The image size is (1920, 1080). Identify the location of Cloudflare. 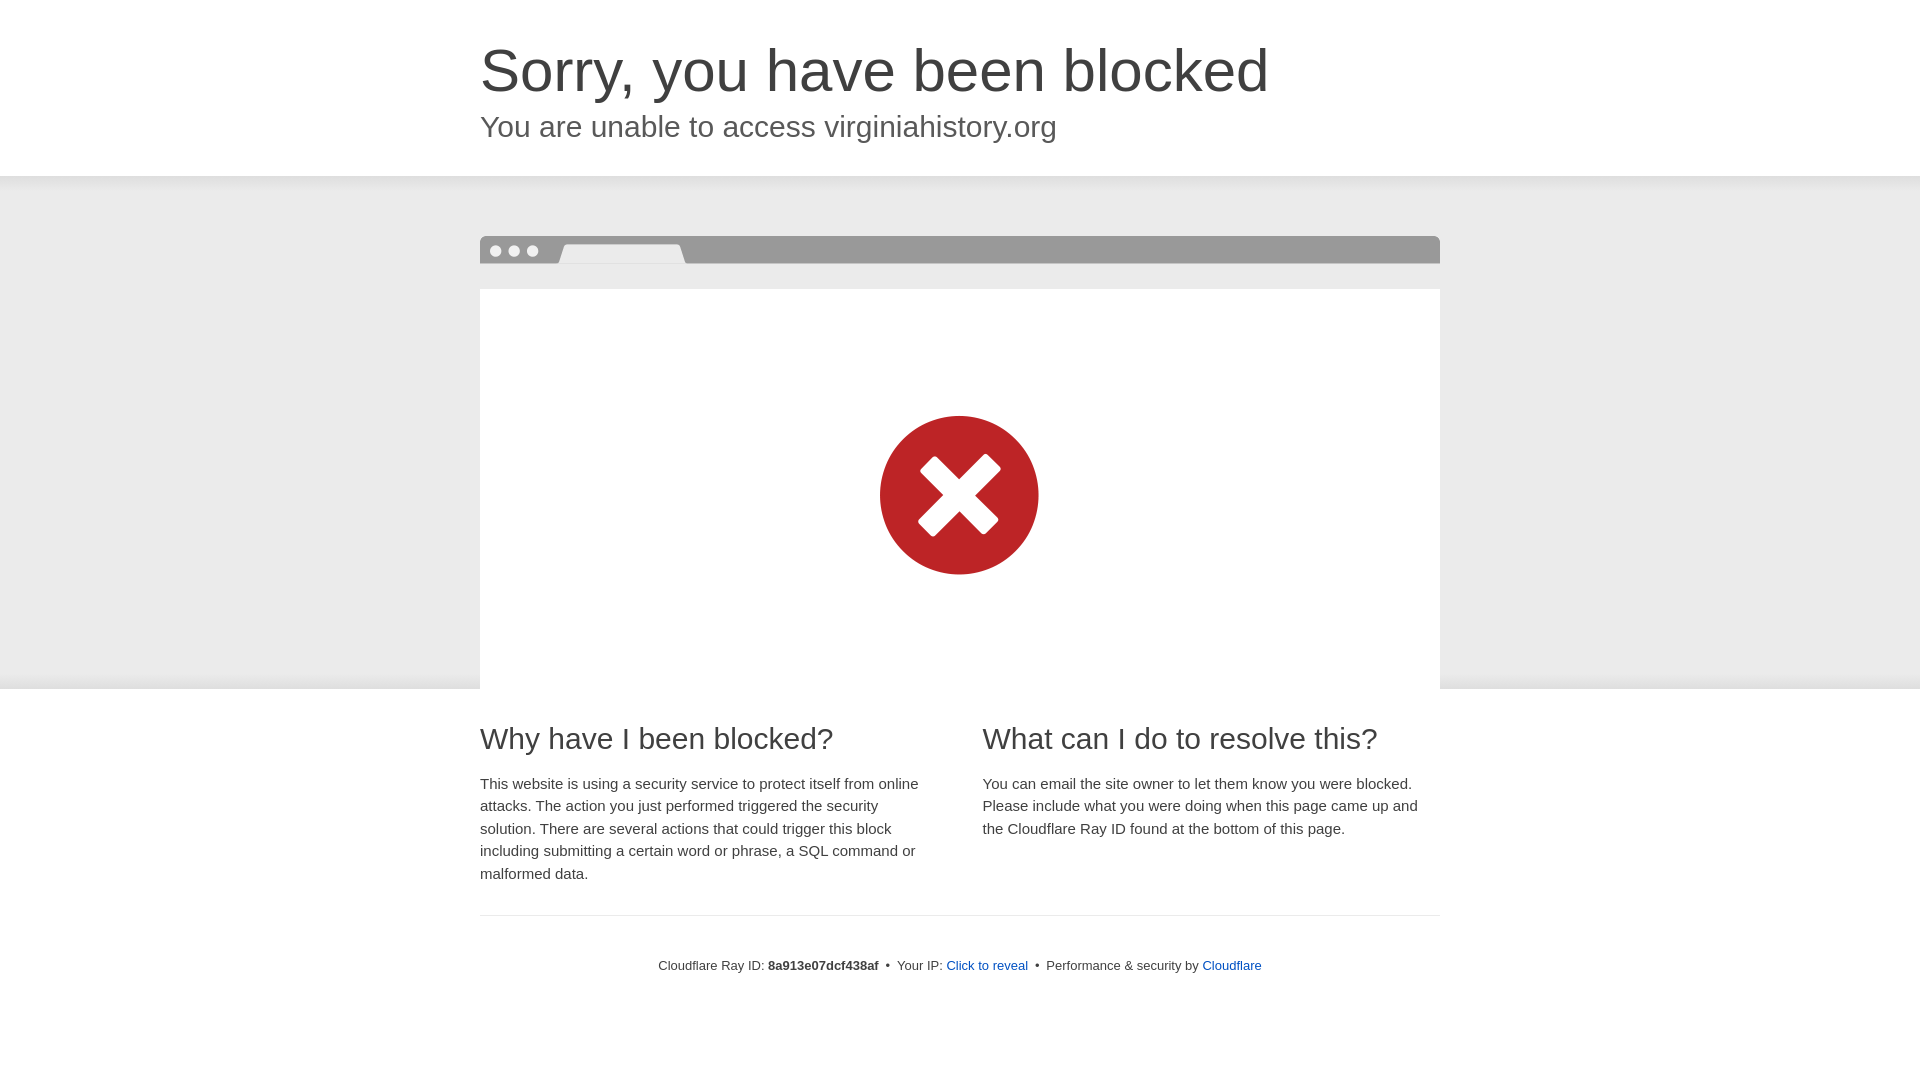
(1231, 965).